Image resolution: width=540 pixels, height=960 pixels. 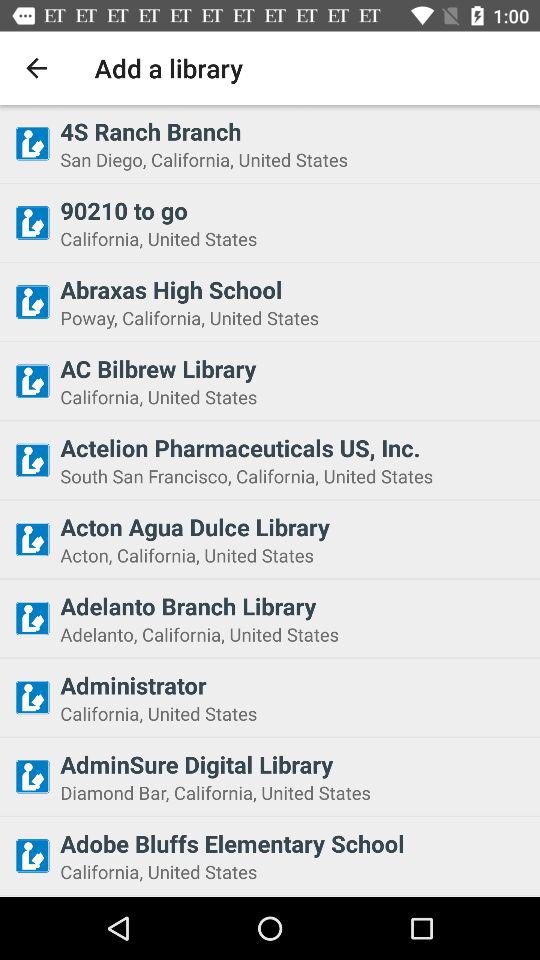 I want to click on tap the item above california, united states, so click(x=294, y=210).